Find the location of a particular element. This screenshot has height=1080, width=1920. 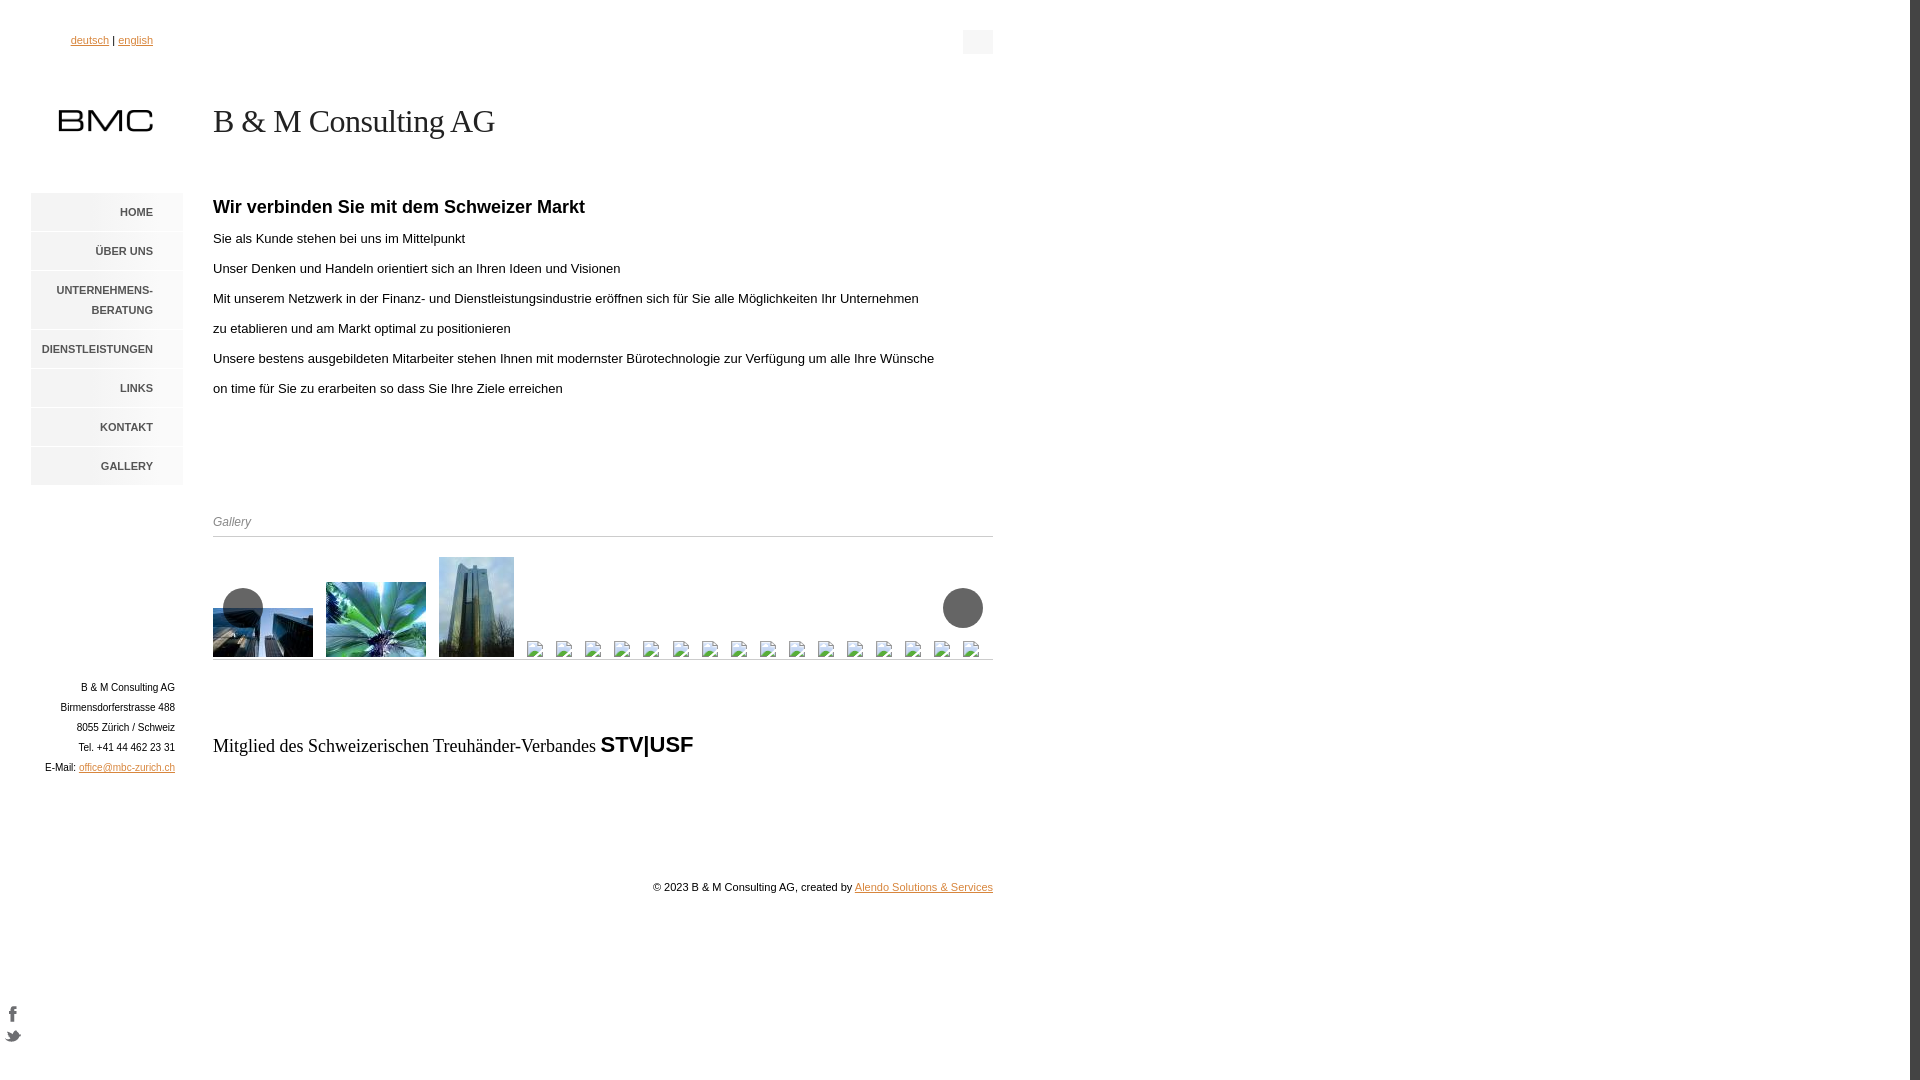

english is located at coordinates (136, 40).